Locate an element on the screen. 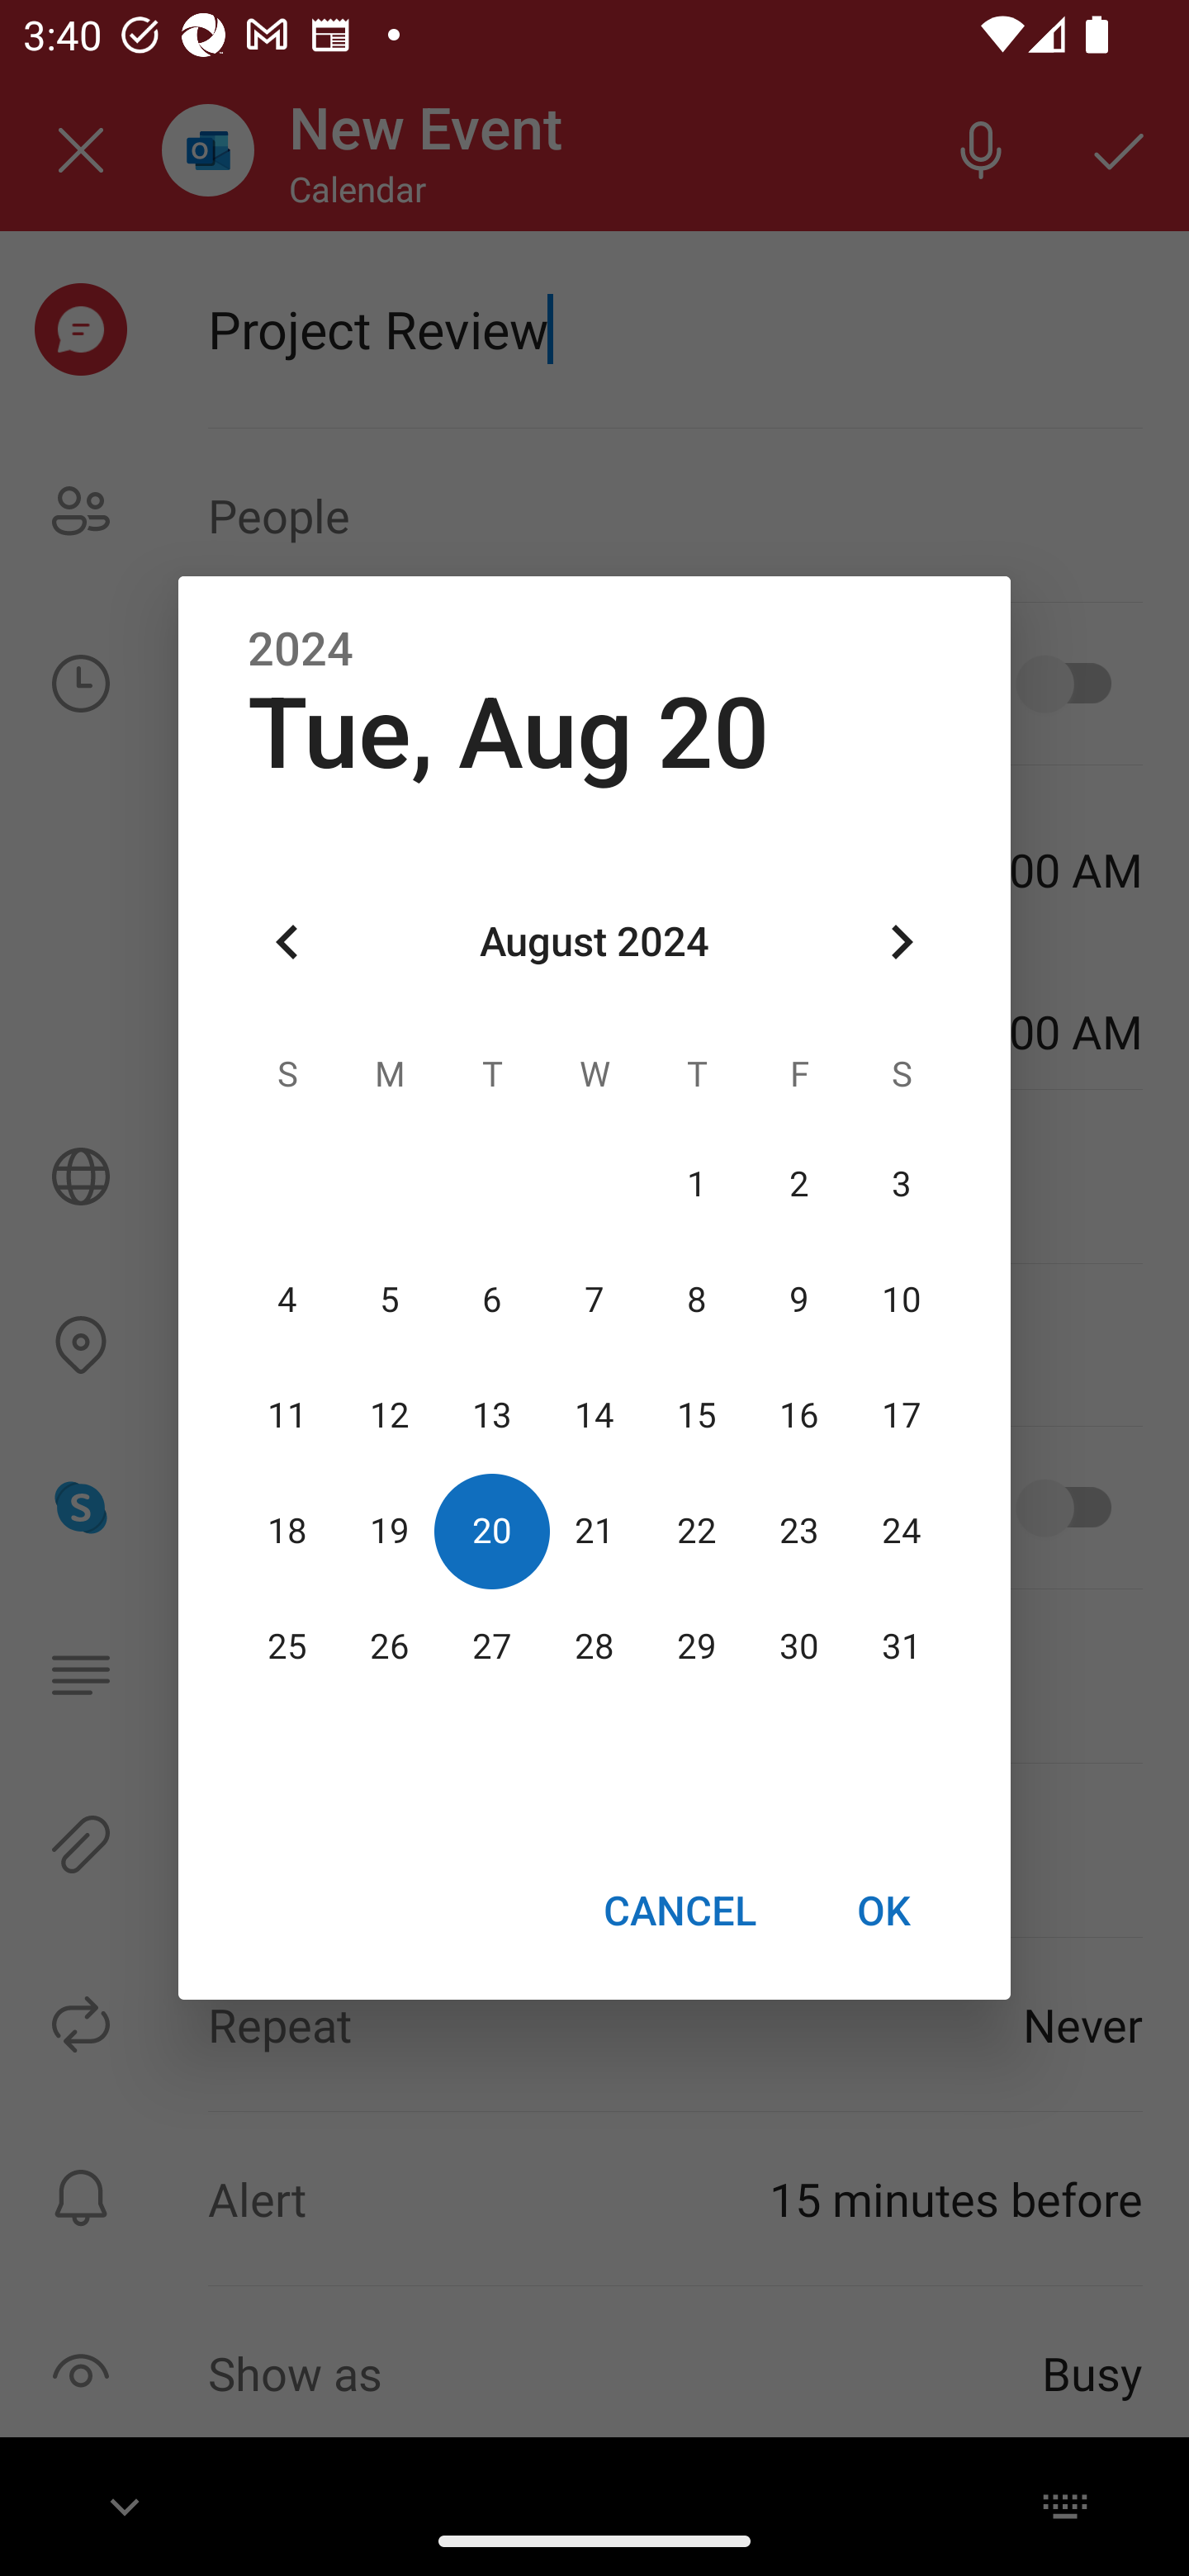 The image size is (1189, 2576). 2 02 August 2024 is located at coordinates (798, 1184).